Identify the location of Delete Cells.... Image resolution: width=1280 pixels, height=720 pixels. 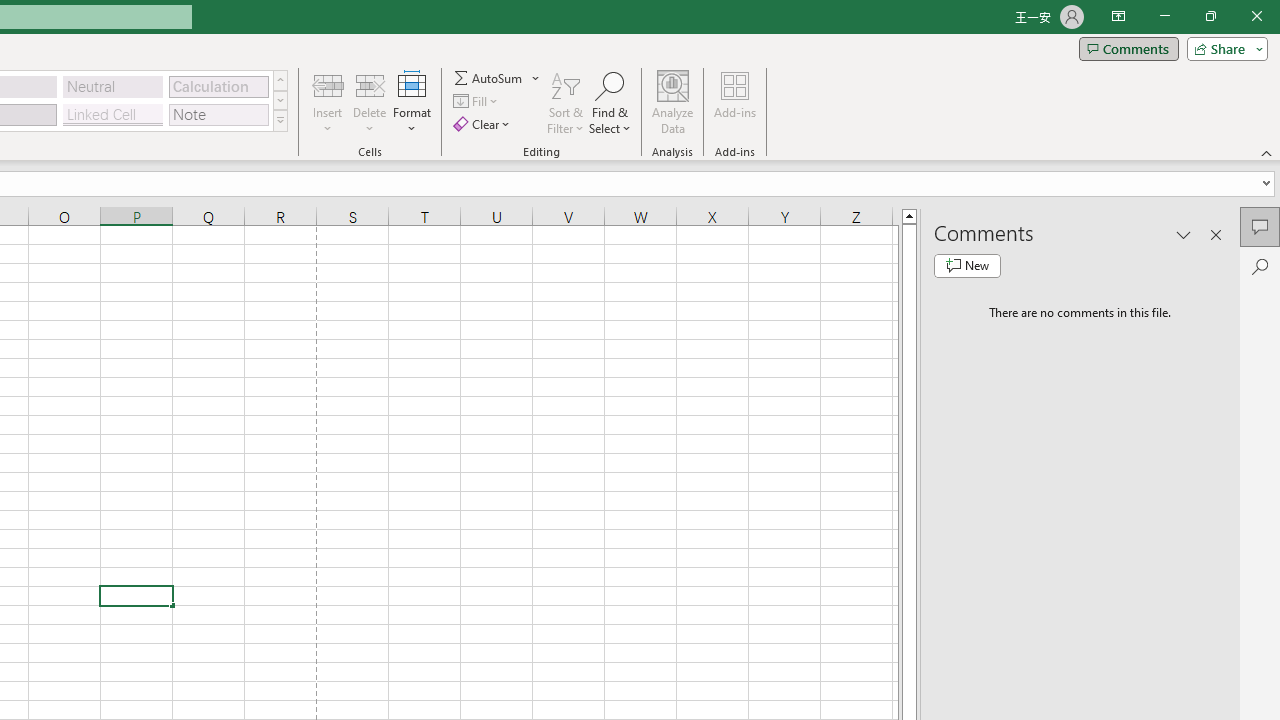
(370, 84).